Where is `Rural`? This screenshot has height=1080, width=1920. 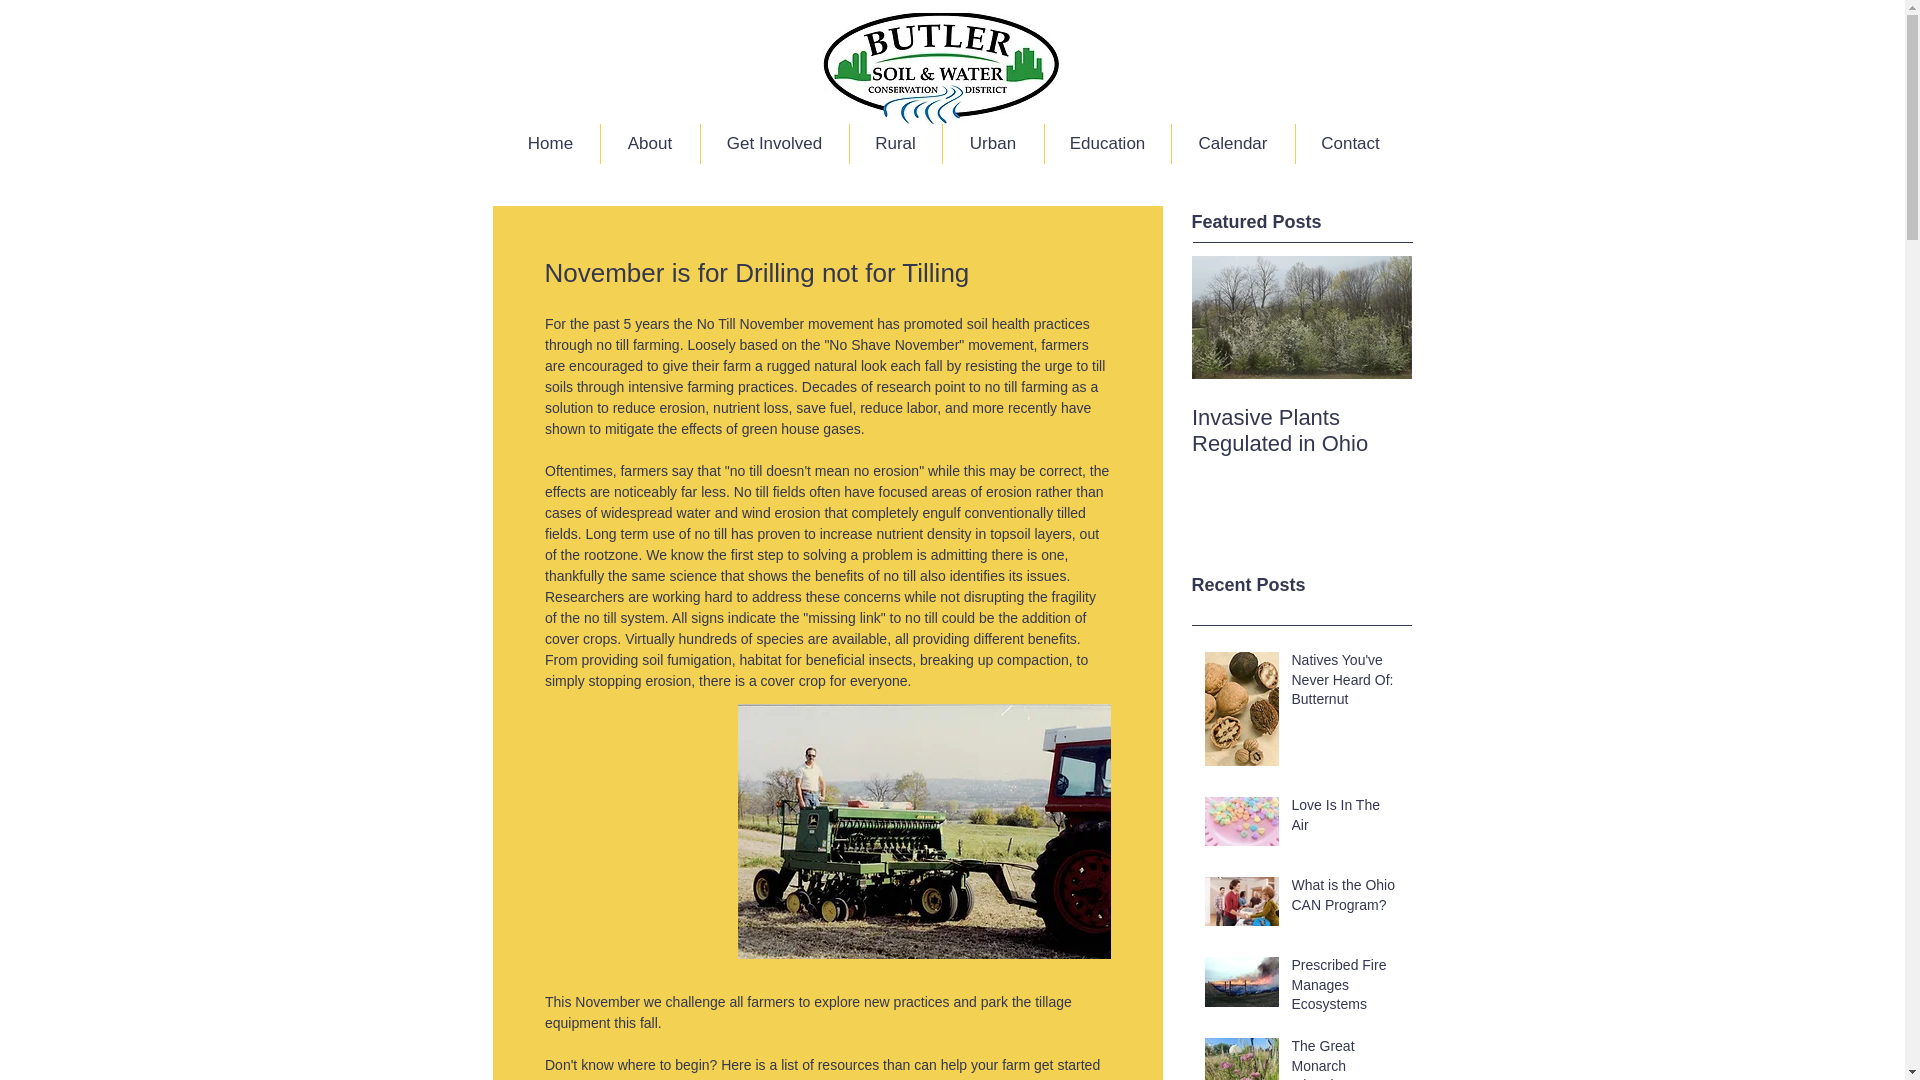 Rural is located at coordinates (896, 144).